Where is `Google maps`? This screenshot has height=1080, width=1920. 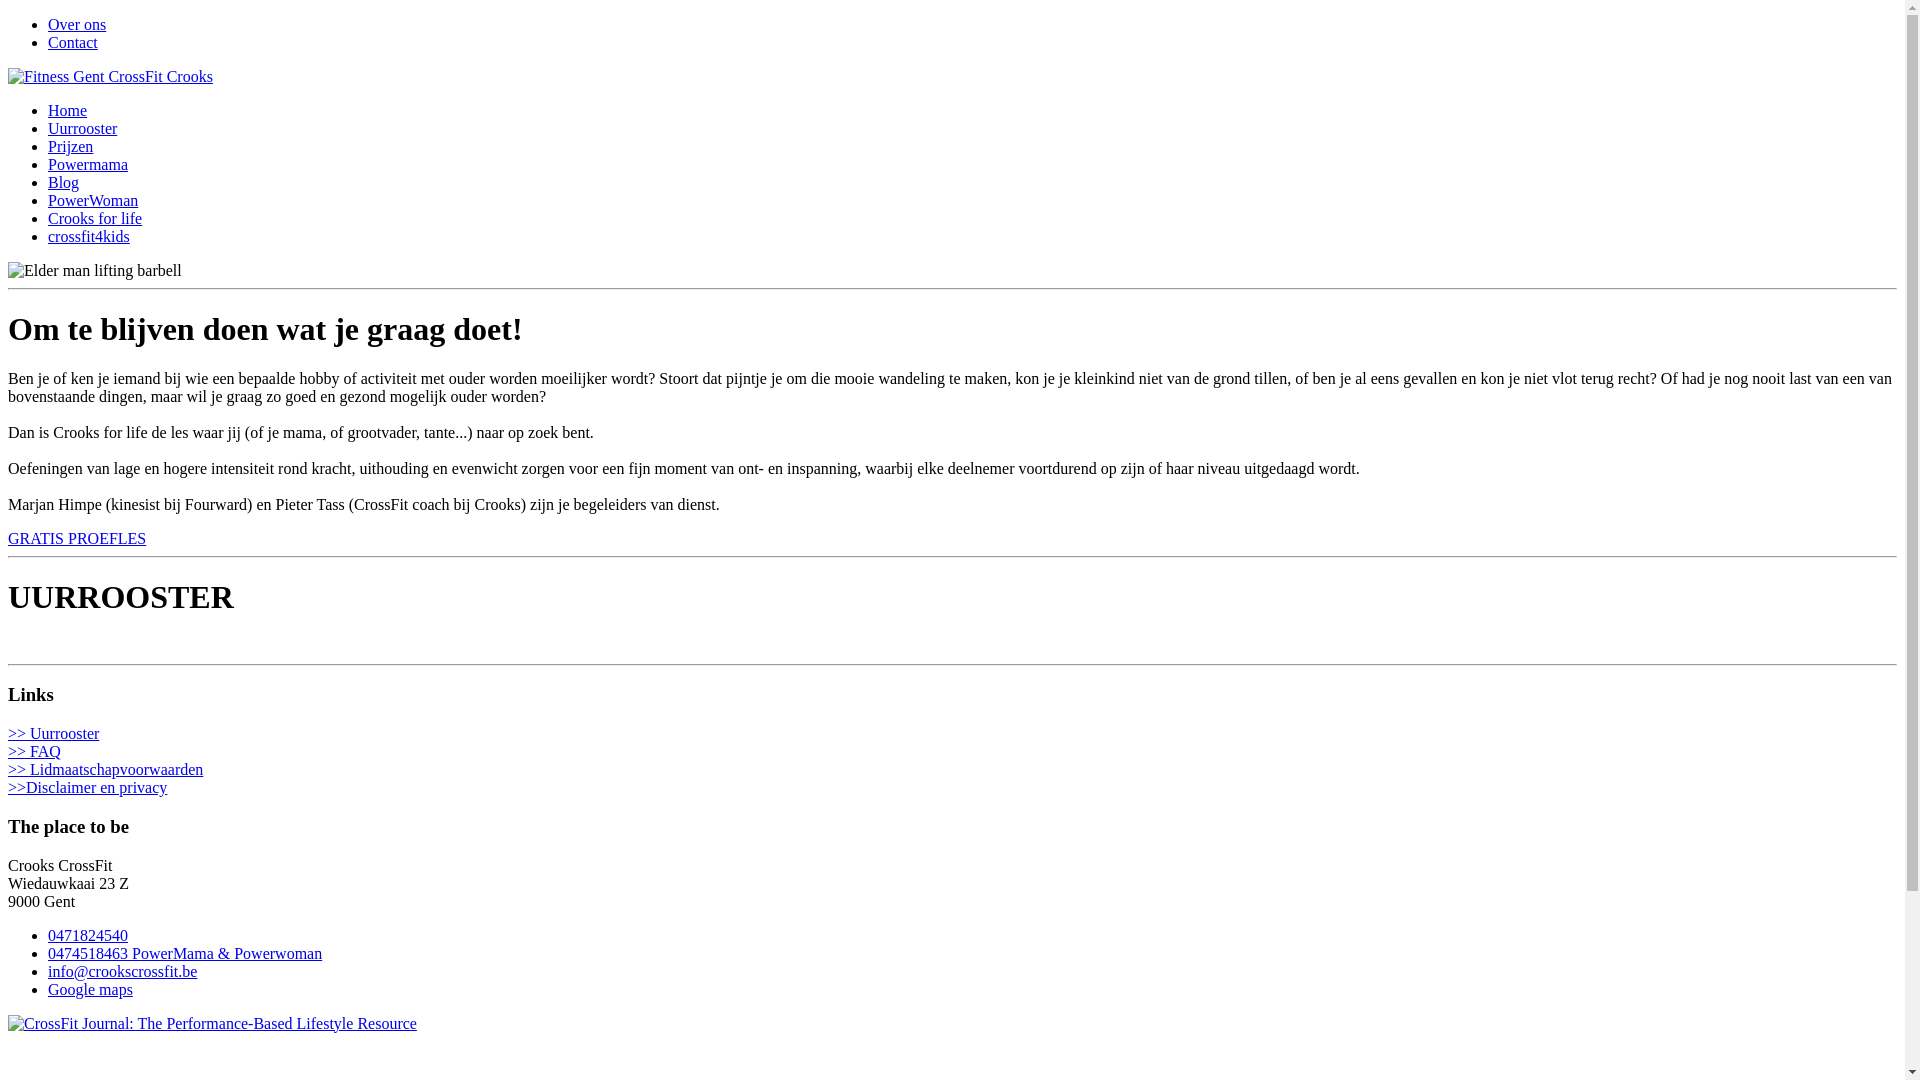 Google maps is located at coordinates (90, 990).